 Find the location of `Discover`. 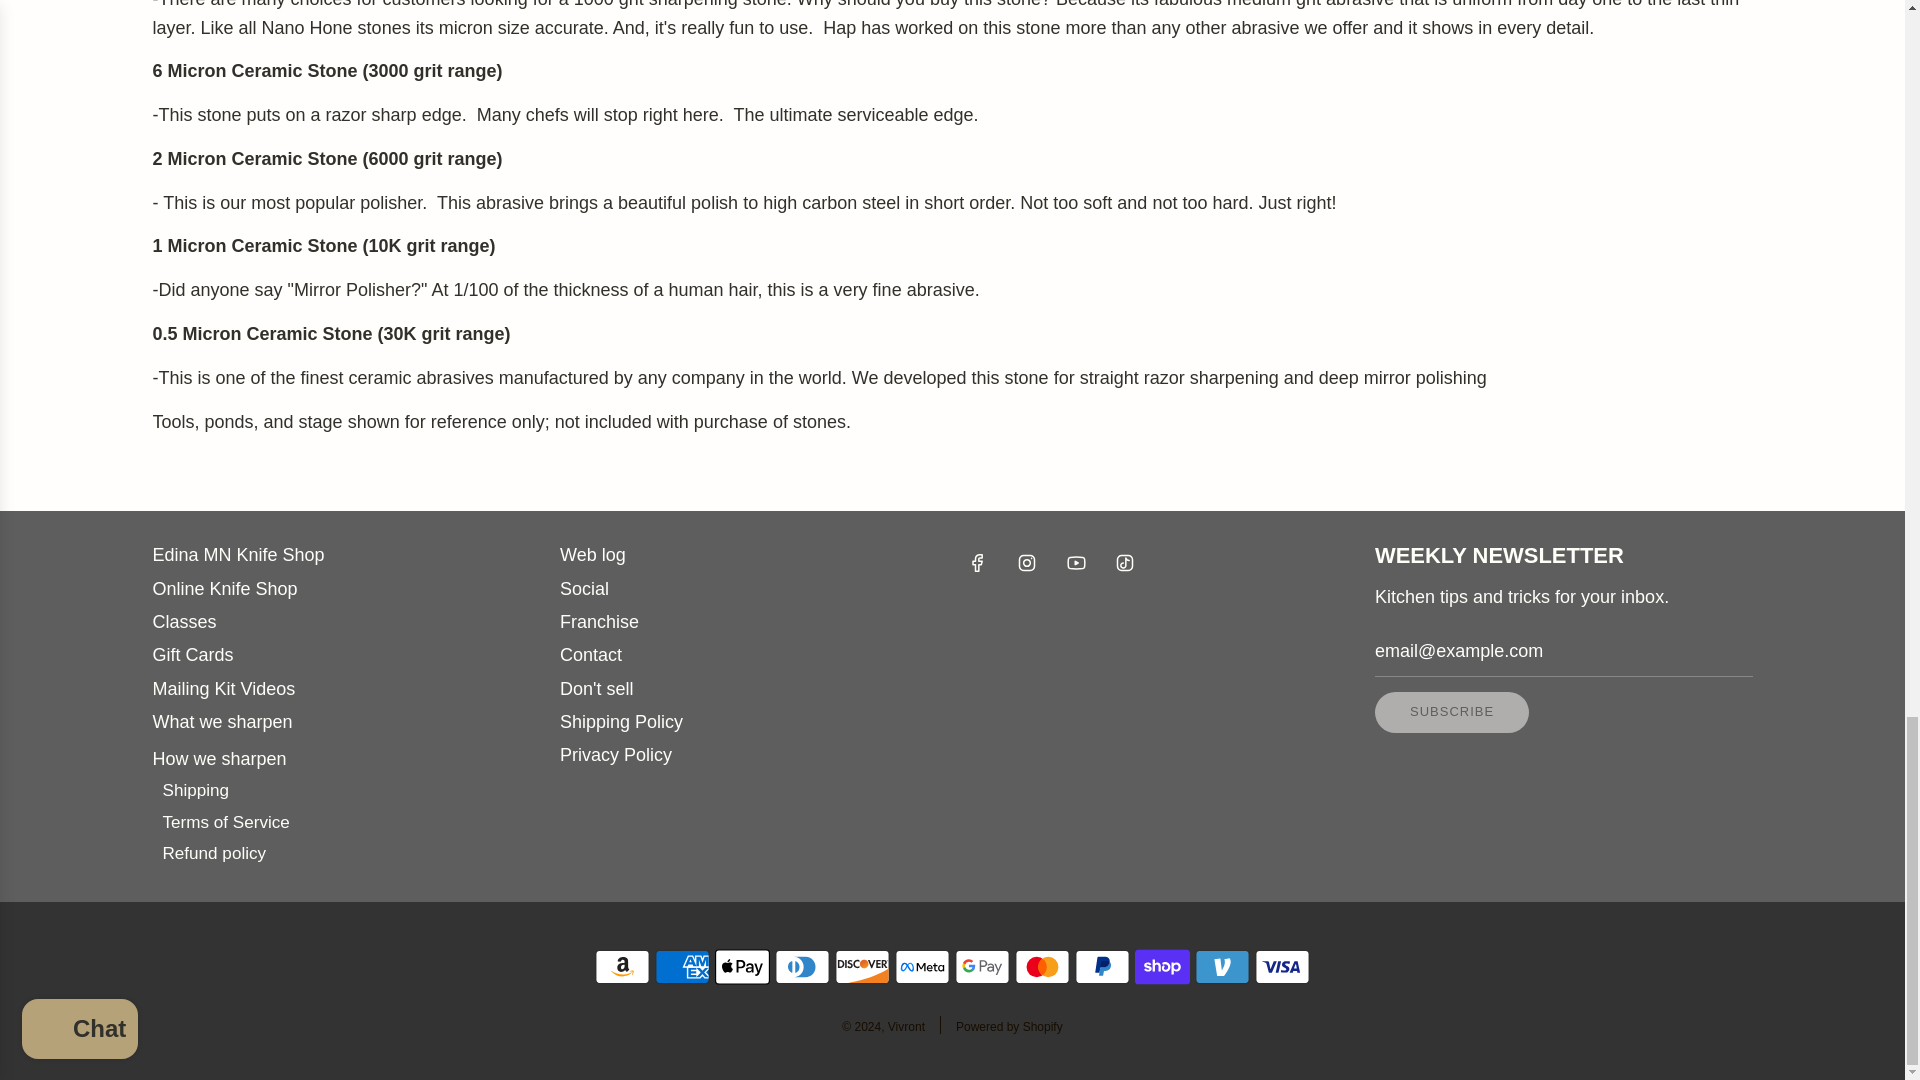

Discover is located at coordinates (862, 967).